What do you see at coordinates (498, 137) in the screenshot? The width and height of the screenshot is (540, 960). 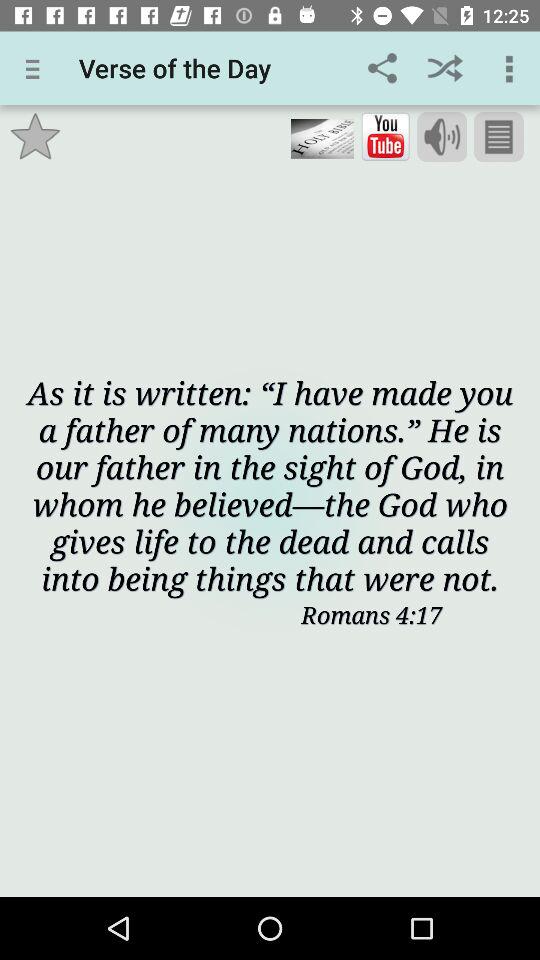 I see `launch icon above the as it is item` at bounding box center [498, 137].